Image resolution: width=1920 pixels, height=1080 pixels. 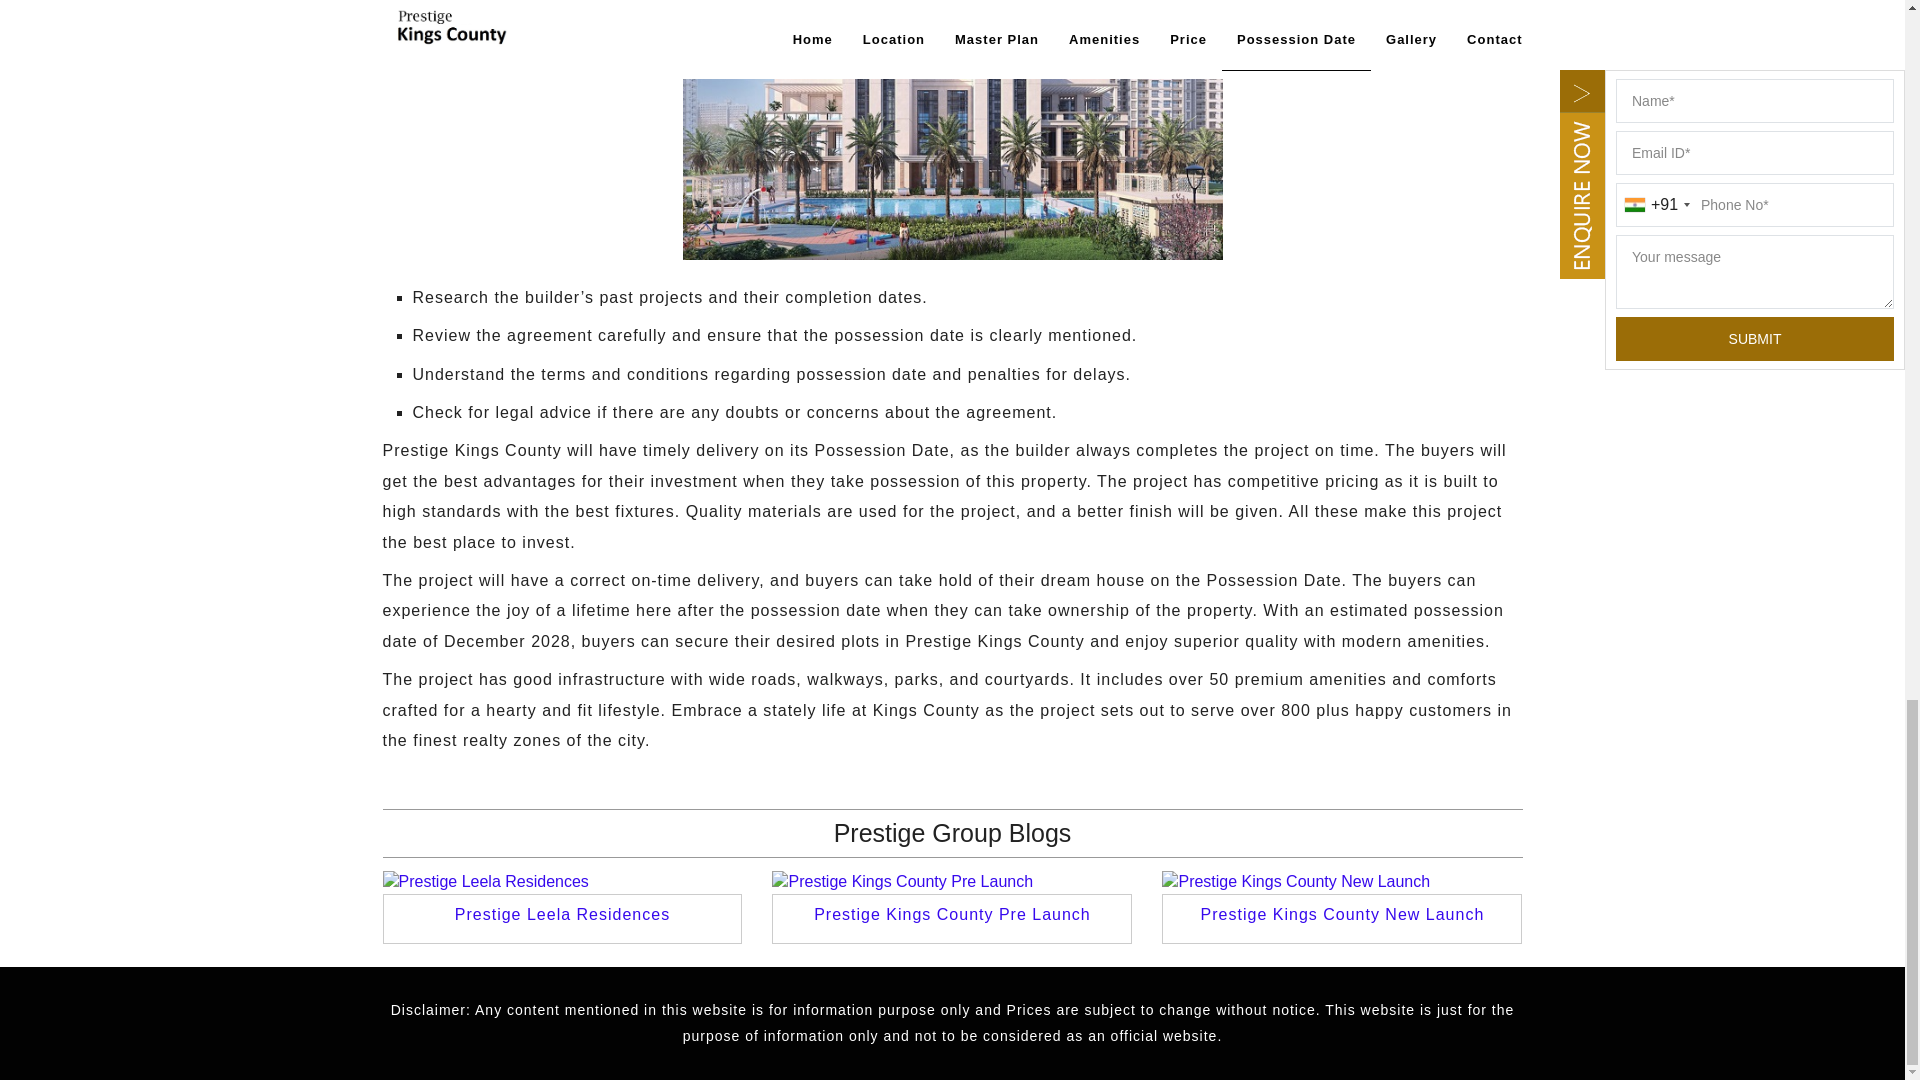 I want to click on Prestige Kings County New Launch, so click(x=1342, y=914).